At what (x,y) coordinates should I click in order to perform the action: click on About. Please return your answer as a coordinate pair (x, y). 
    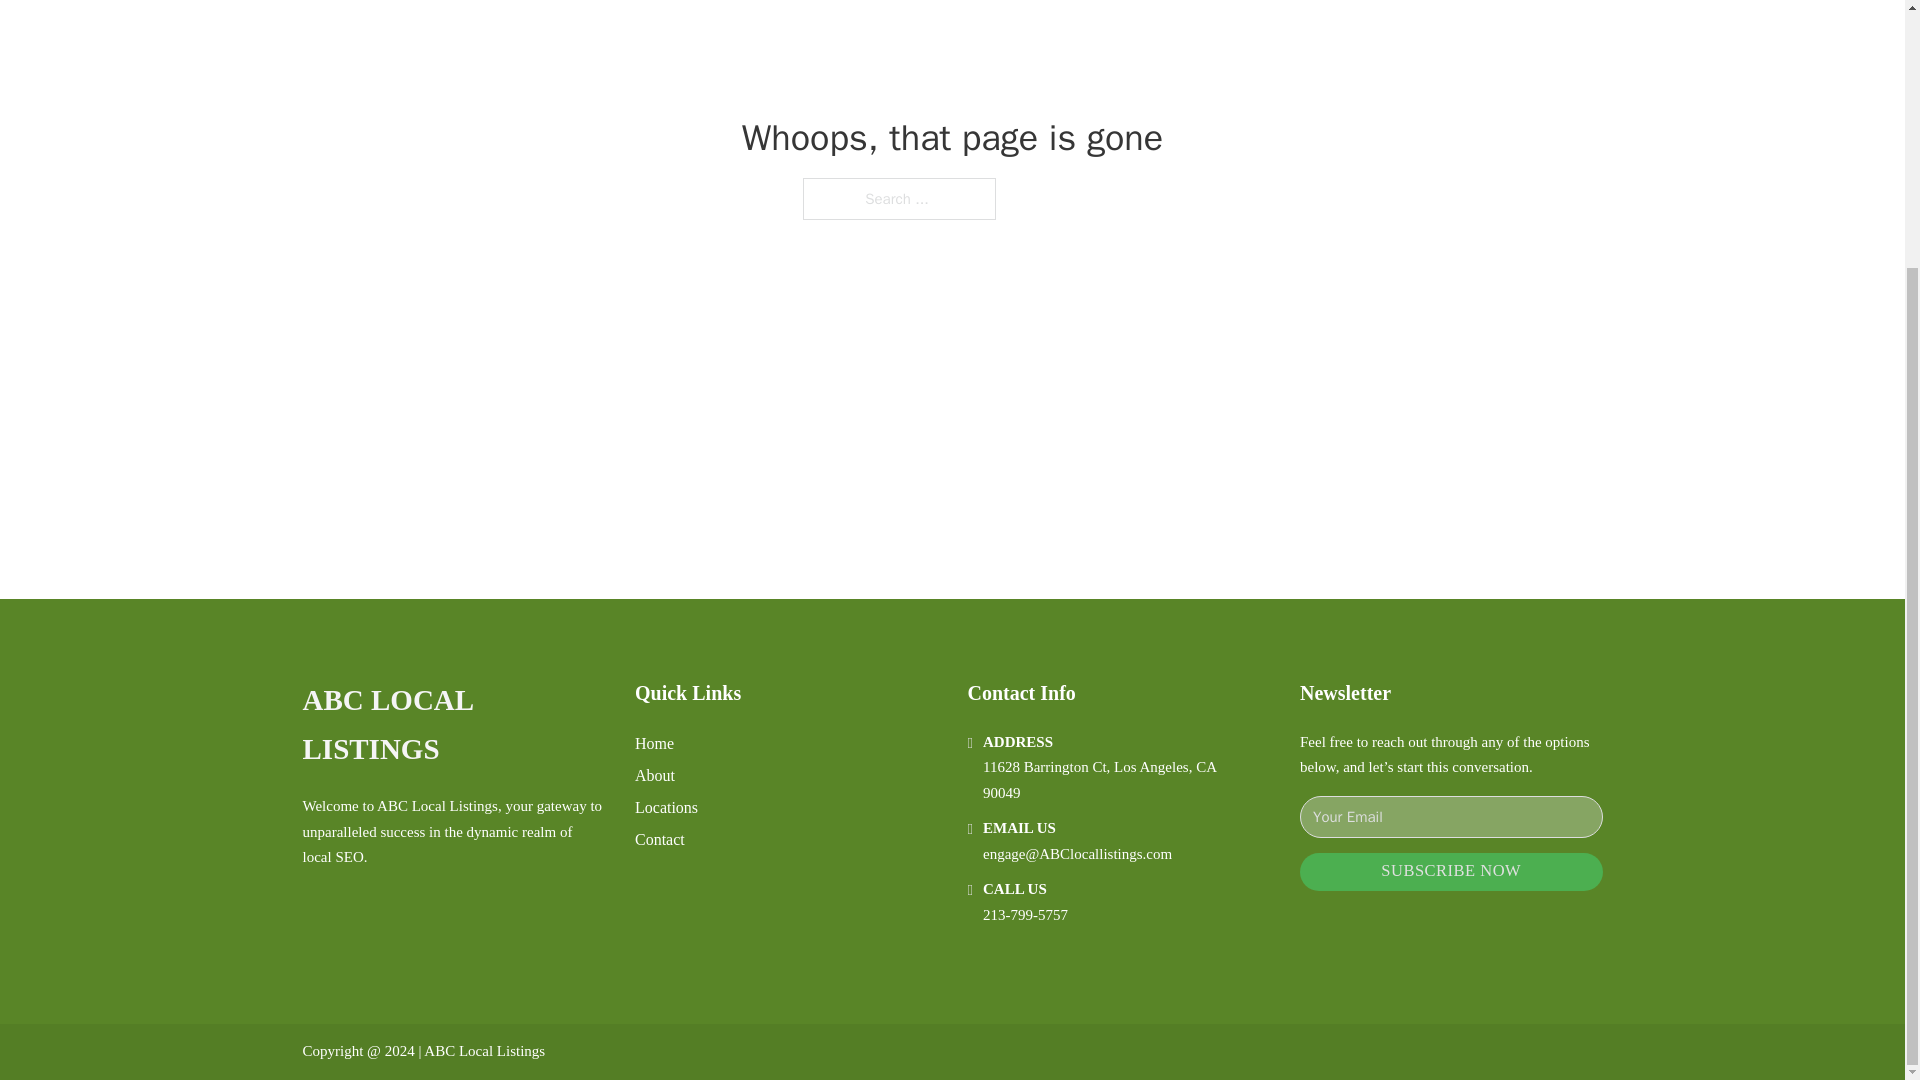
    Looking at the image, I should click on (655, 776).